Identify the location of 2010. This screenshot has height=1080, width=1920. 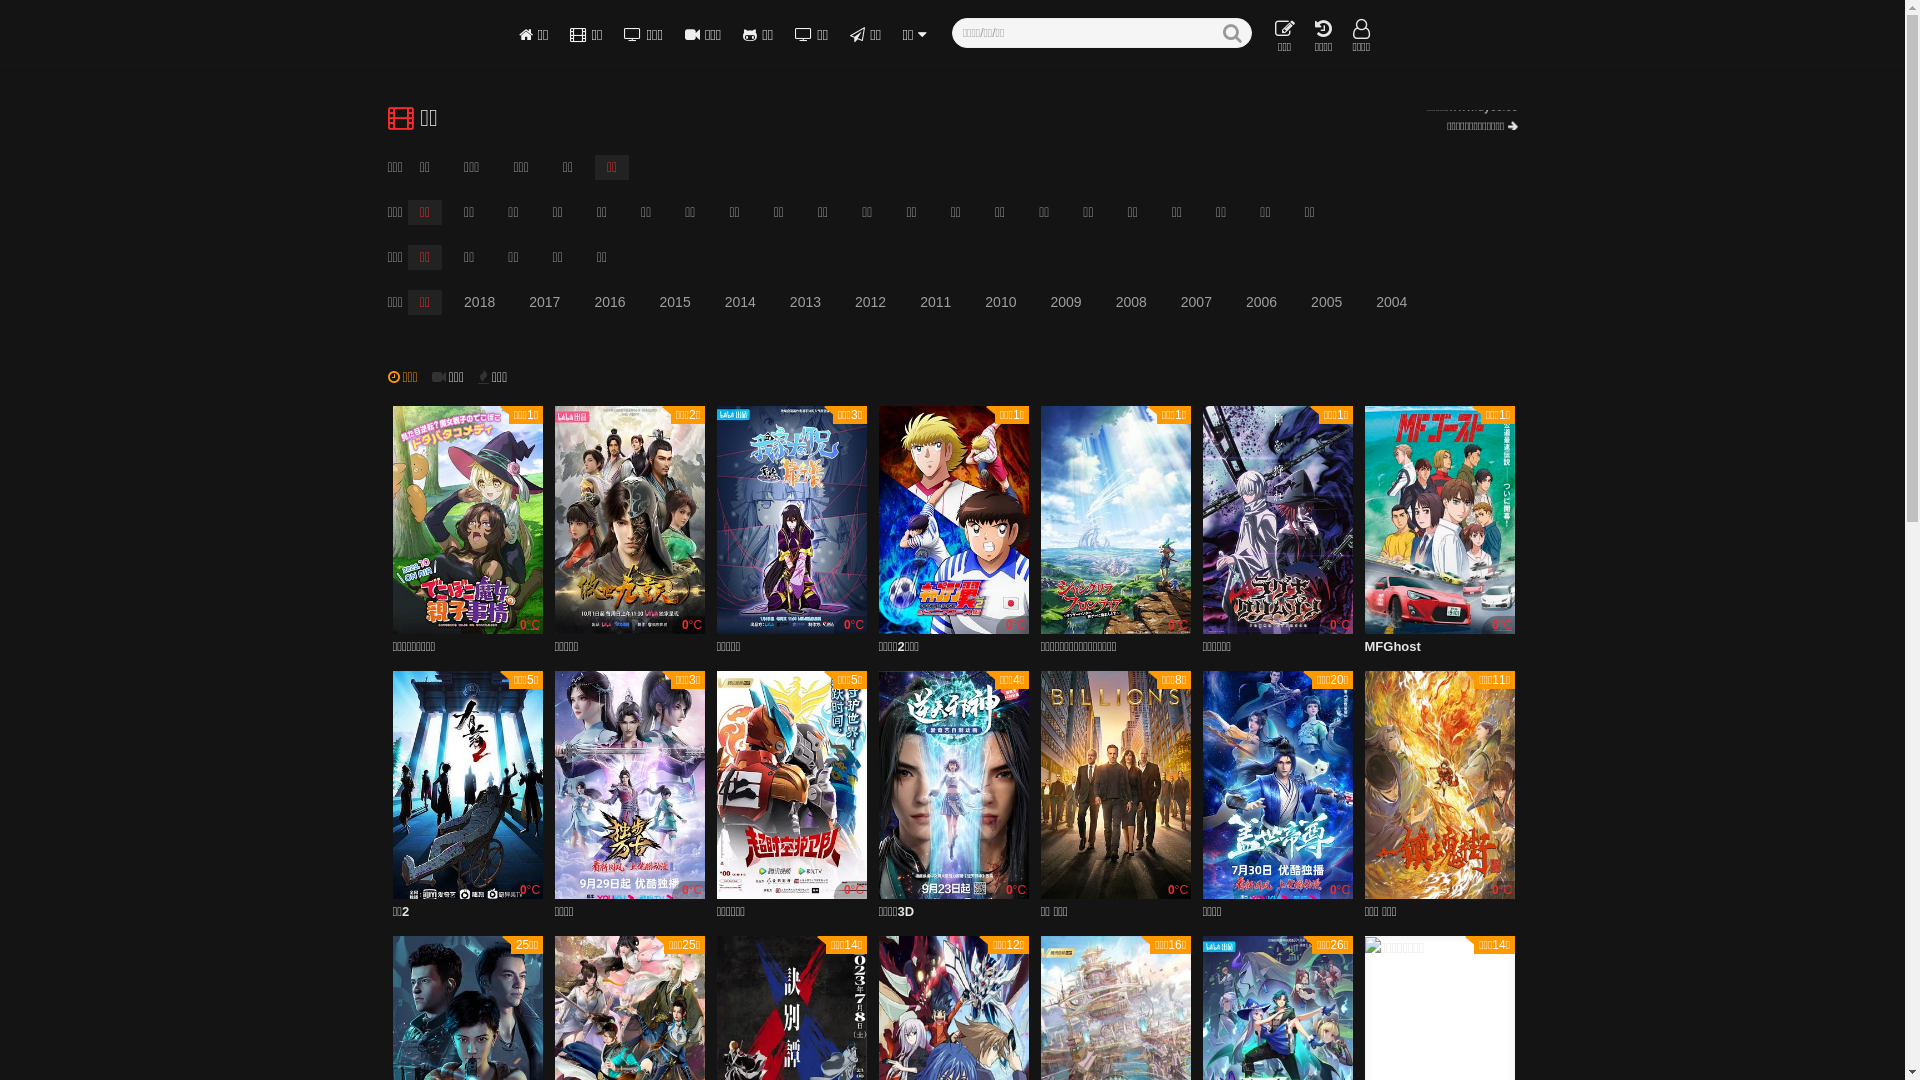
(1000, 302).